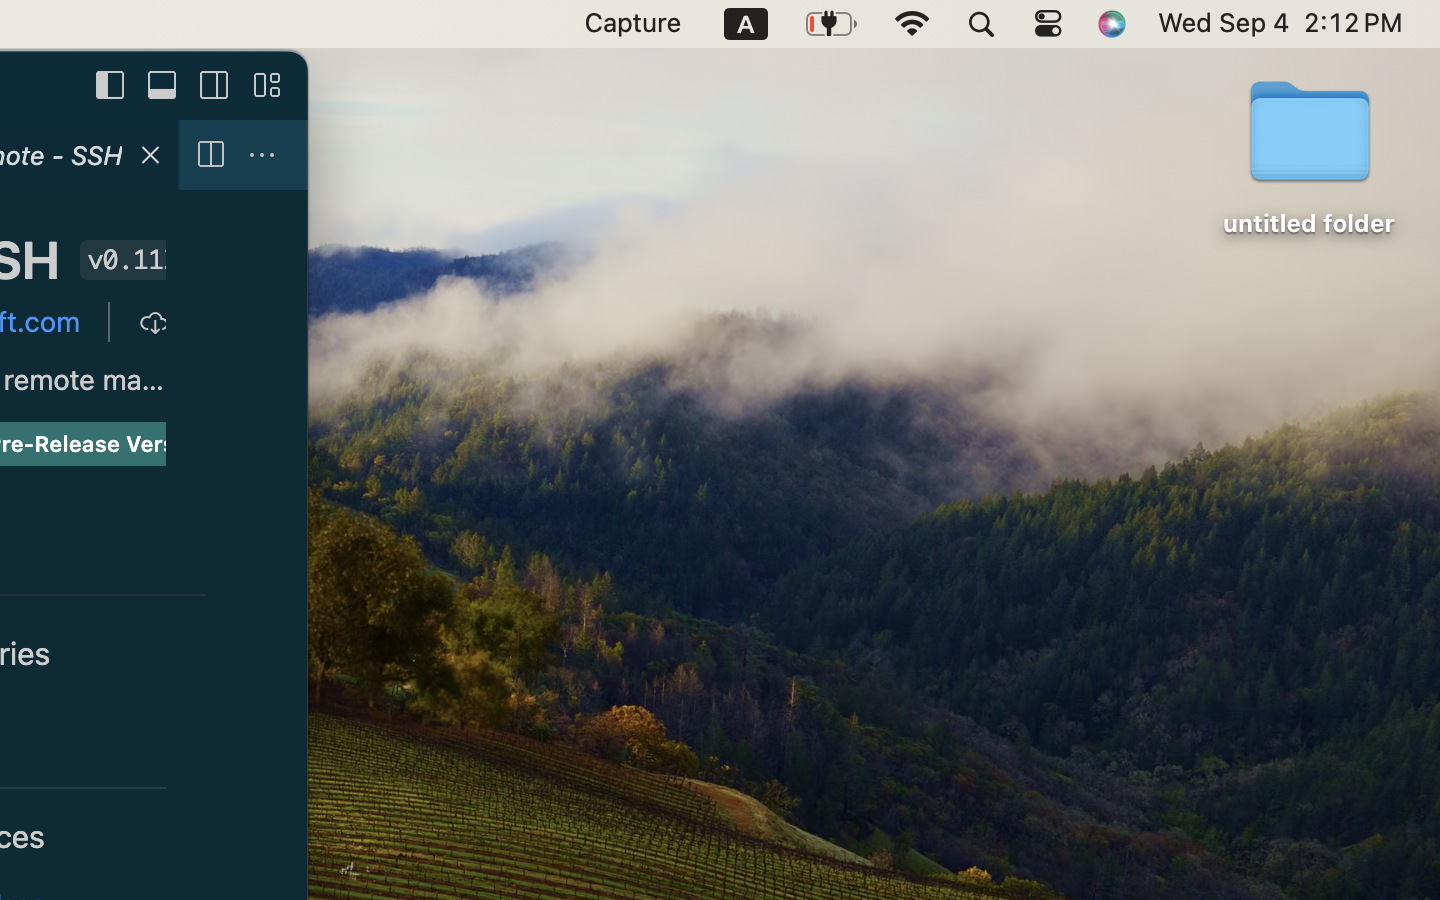 The width and height of the screenshot is (1440, 900). Describe the element at coordinates (262, 156) in the screenshot. I see `` at that location.